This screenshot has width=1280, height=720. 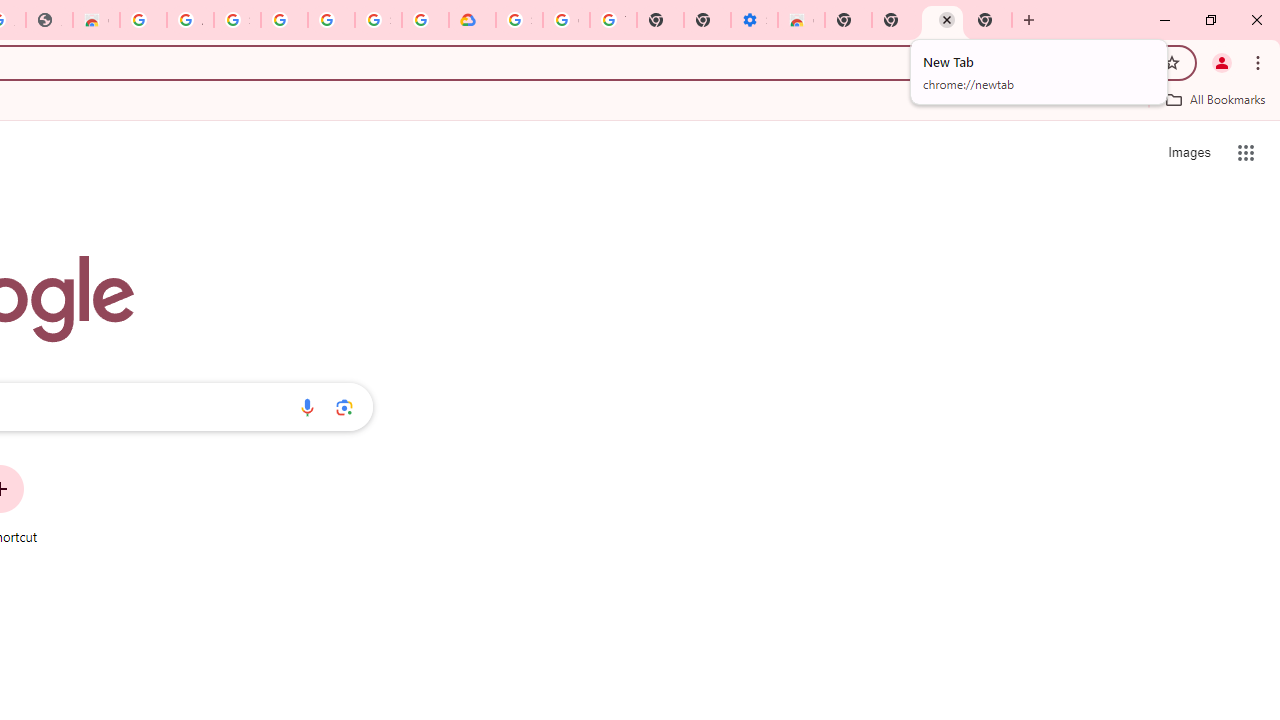 I want to click on Settings - Accessibility, so click(x=754, y=20).